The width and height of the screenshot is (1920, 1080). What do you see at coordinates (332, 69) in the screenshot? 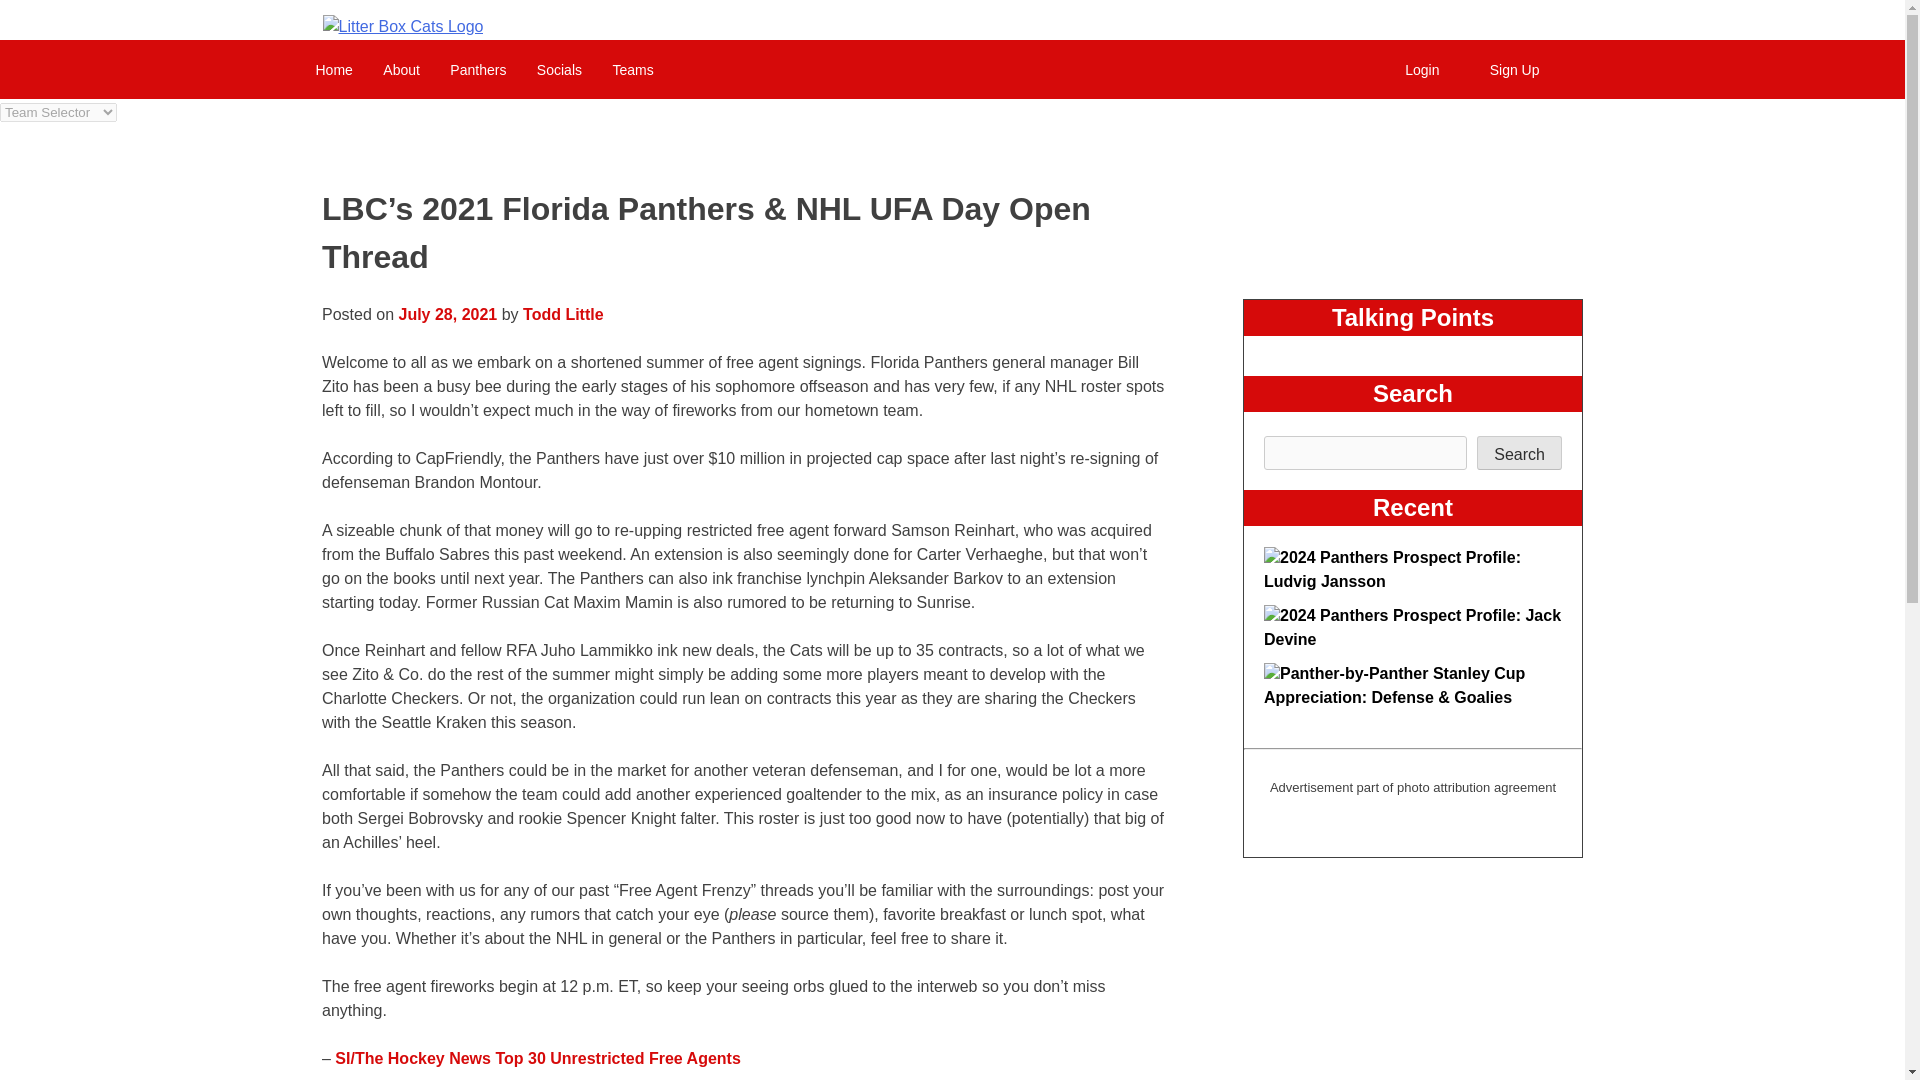
I see `Home` at bounding box center [332, 69].